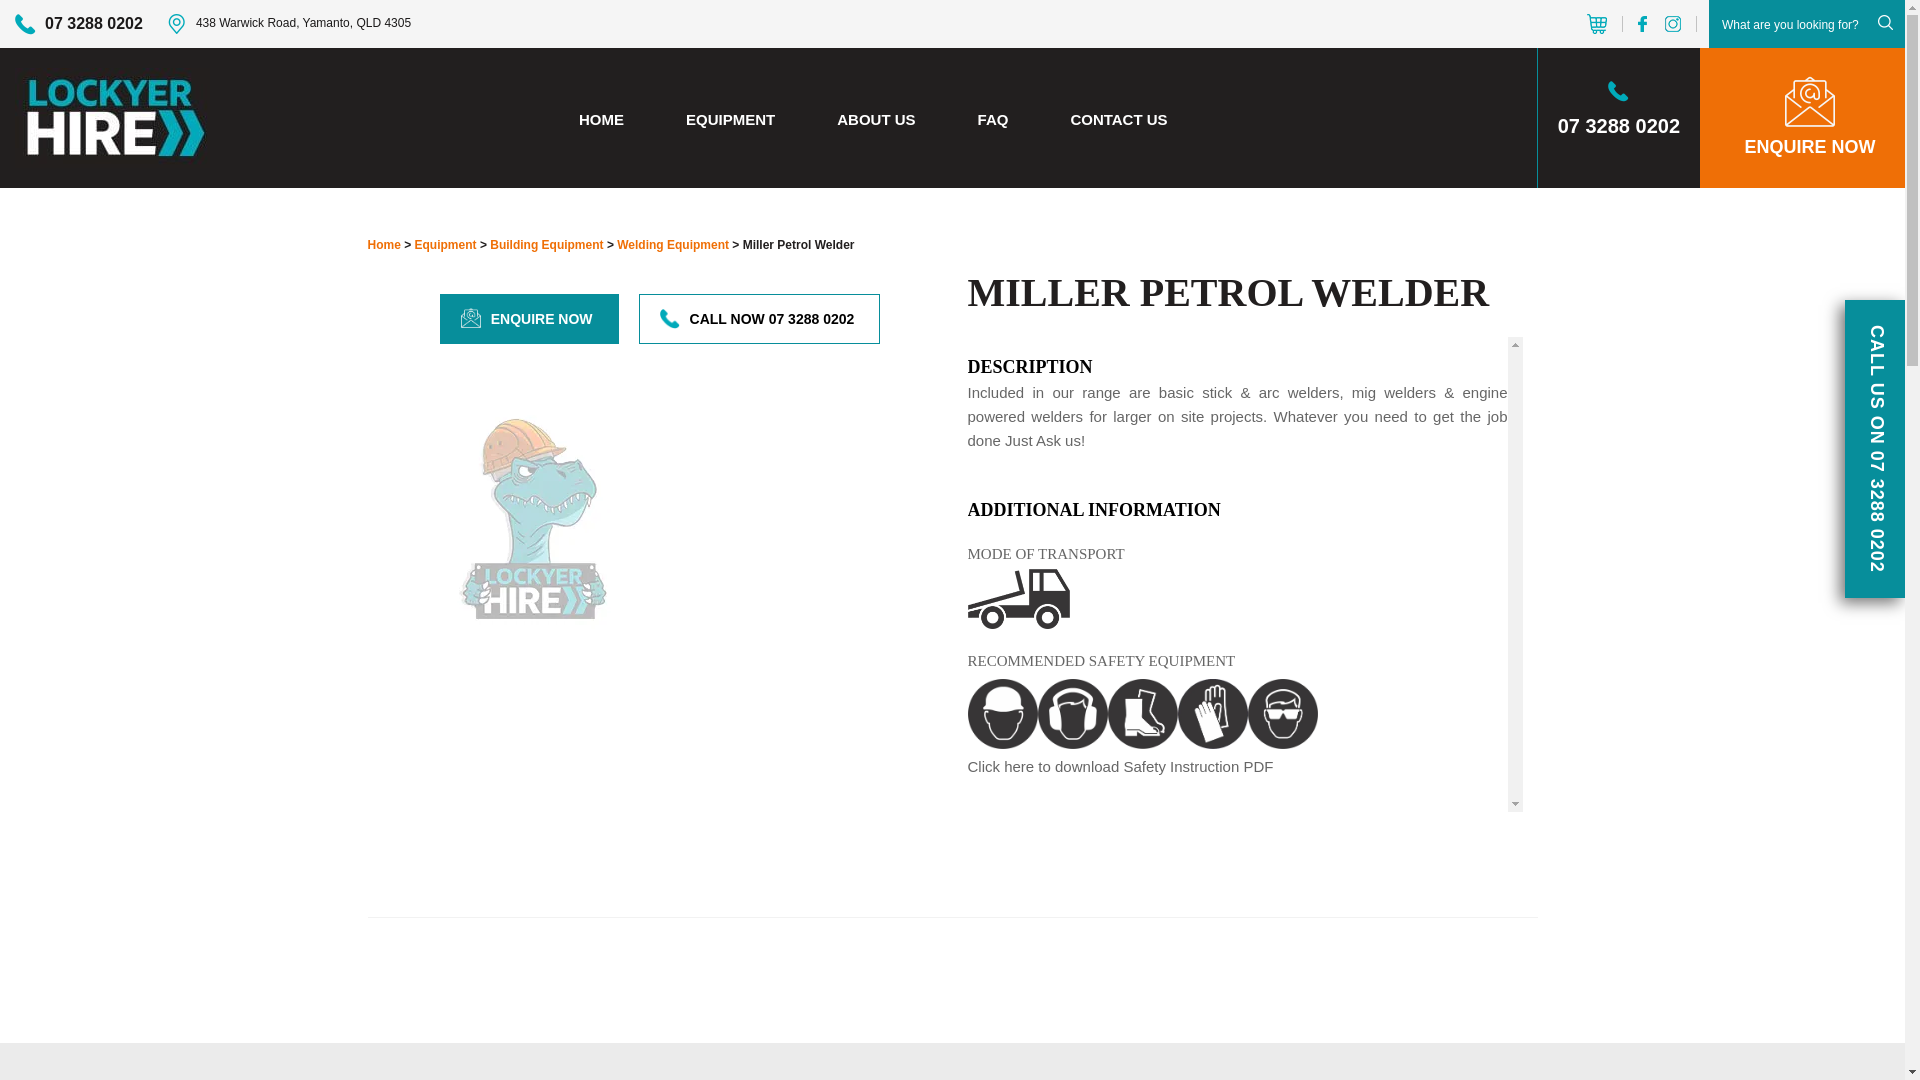  Describe the element at coordinates (730, 120) in the screenshot. I see `EQUIPMENT` at that location.